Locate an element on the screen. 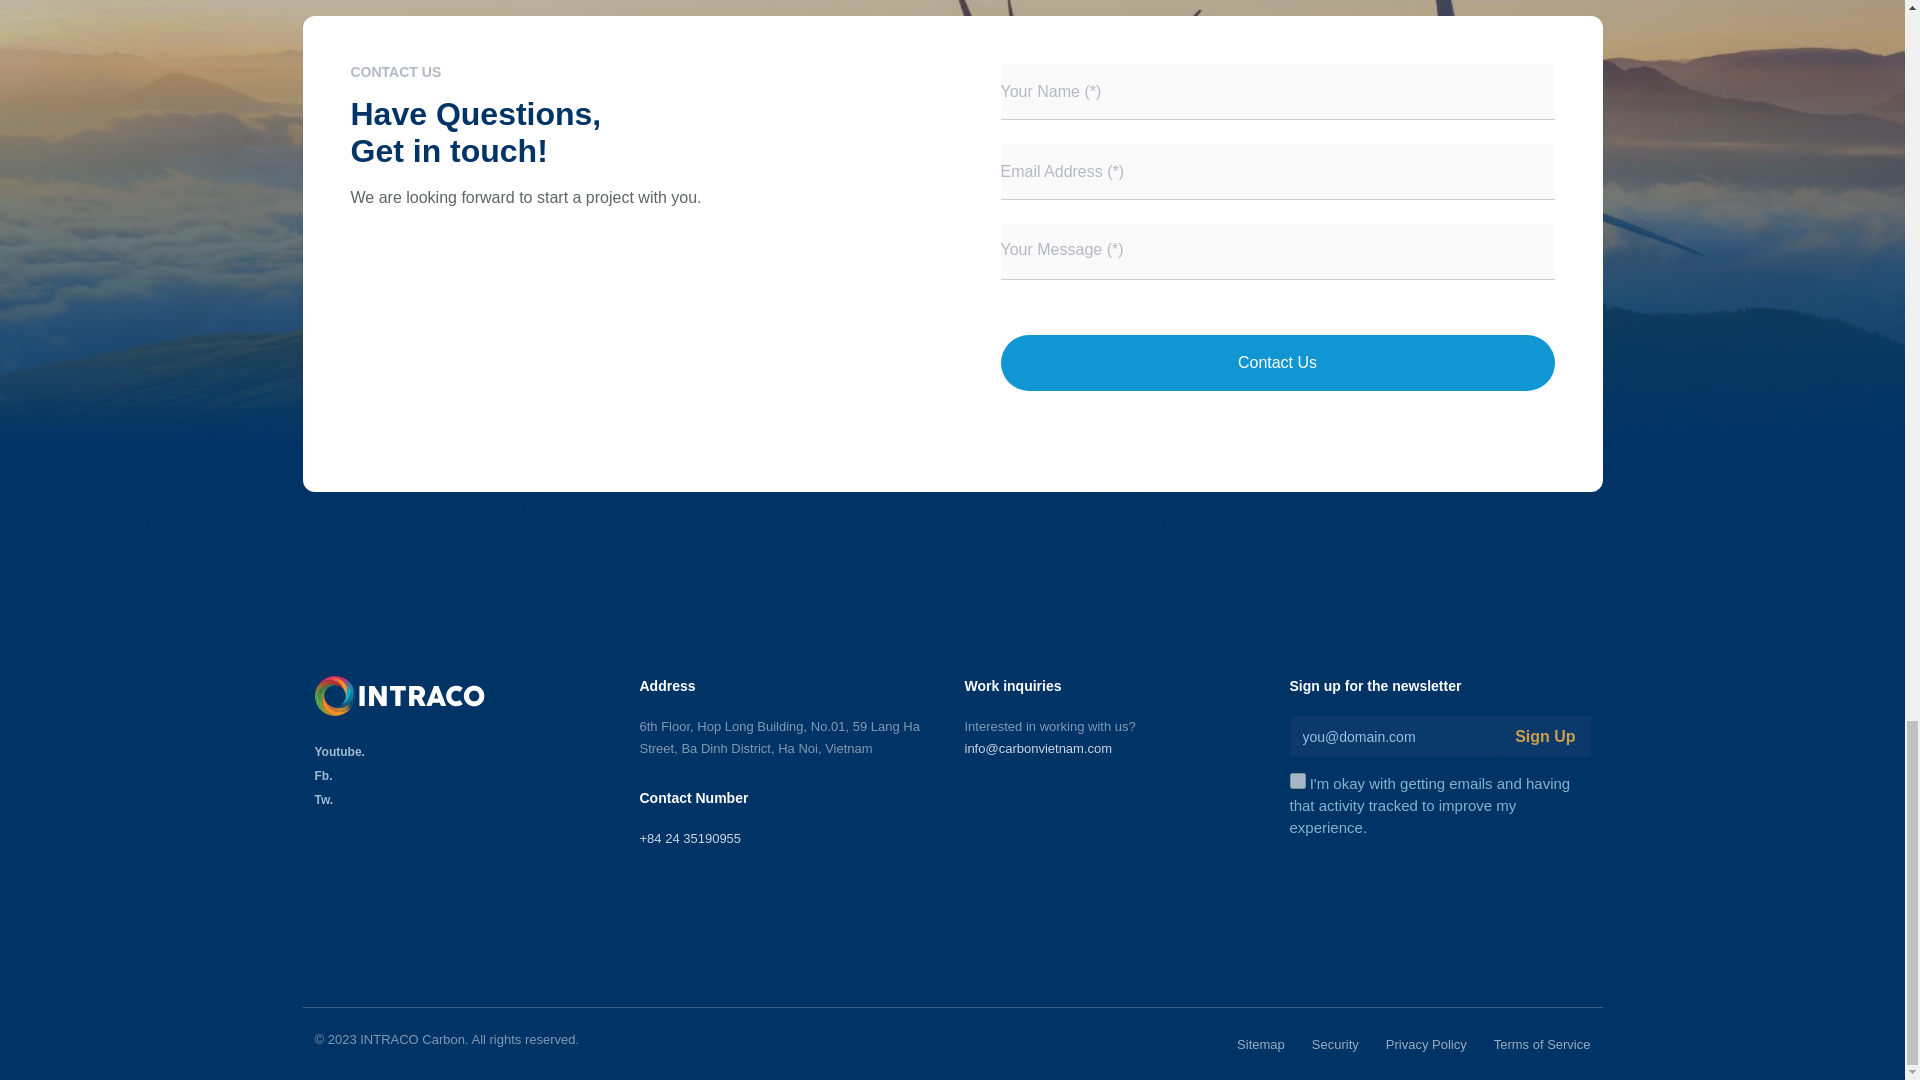 Image resolution: width=1920 pixels, height=1080 pixels. Youtube. is located at coordinates (464, 752).